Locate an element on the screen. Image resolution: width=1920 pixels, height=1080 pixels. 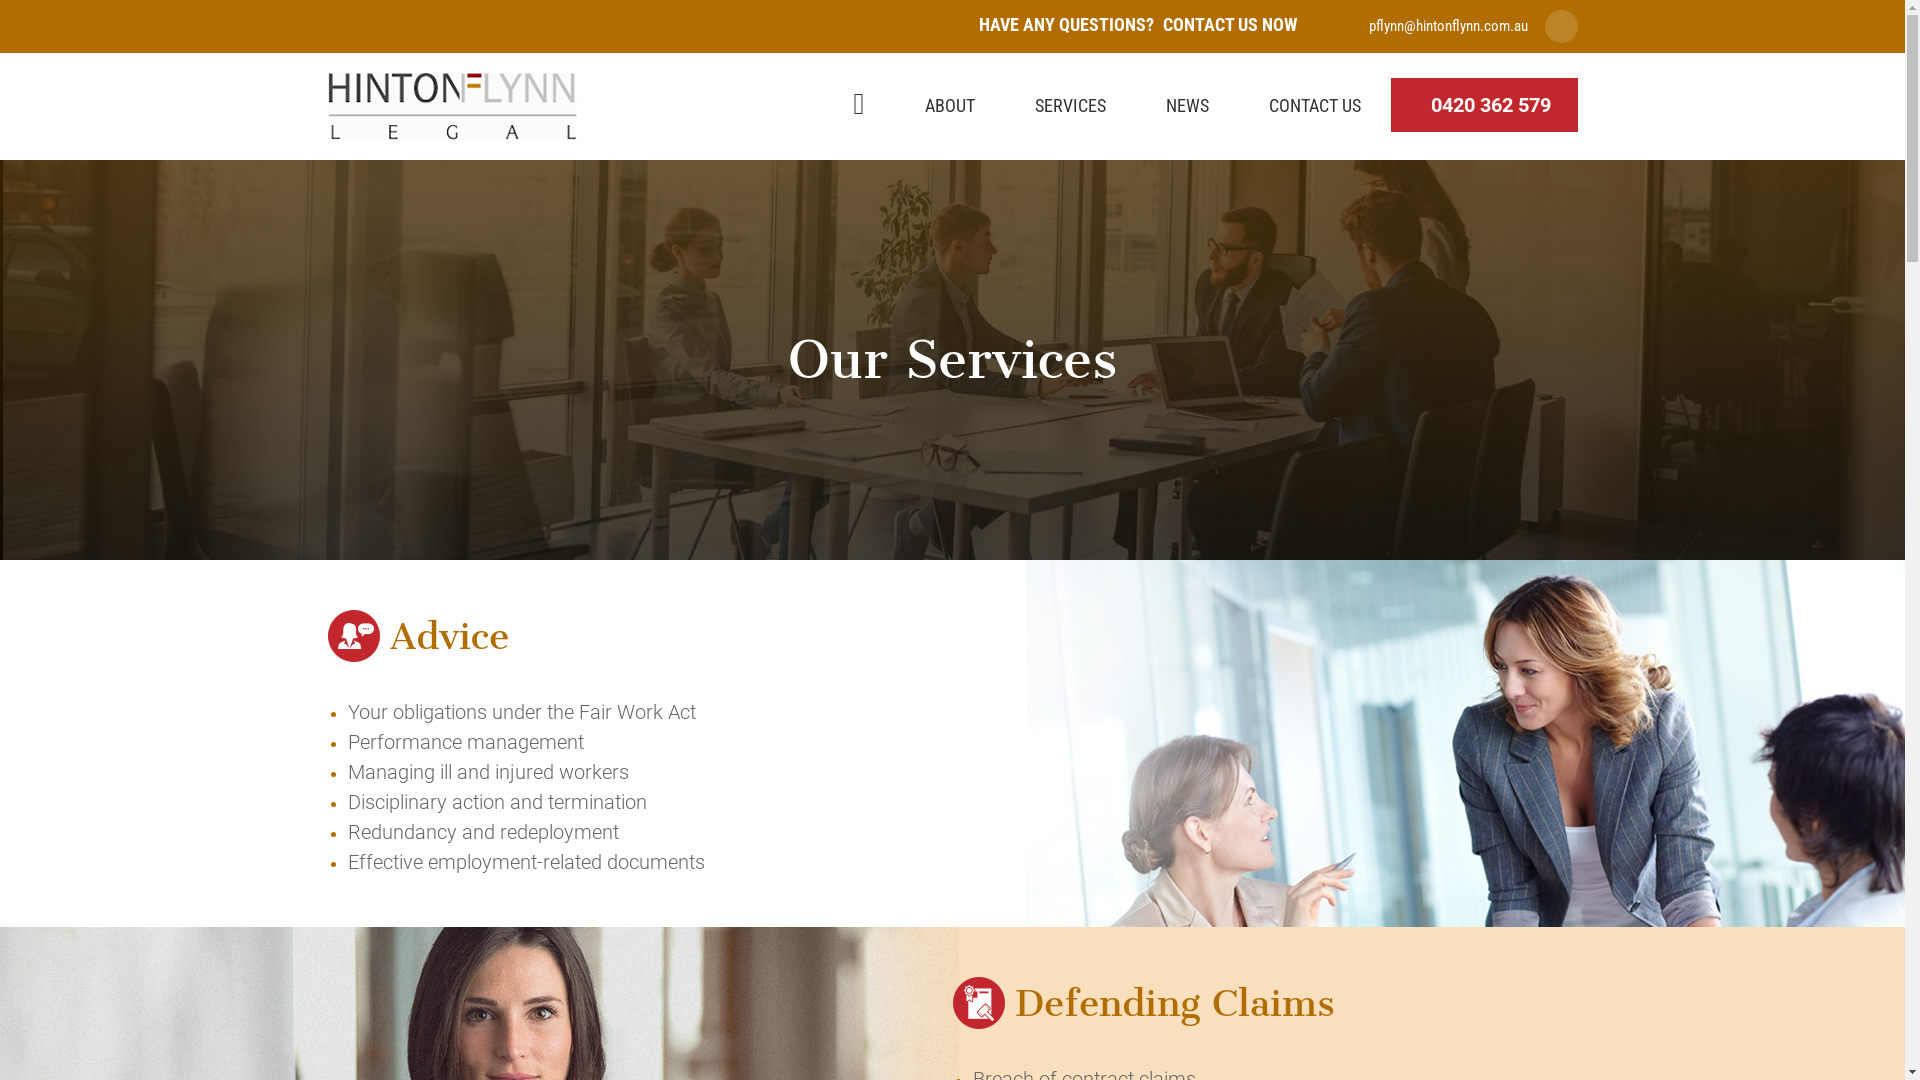
CONTACT US is located at coordinates (1314, 106).